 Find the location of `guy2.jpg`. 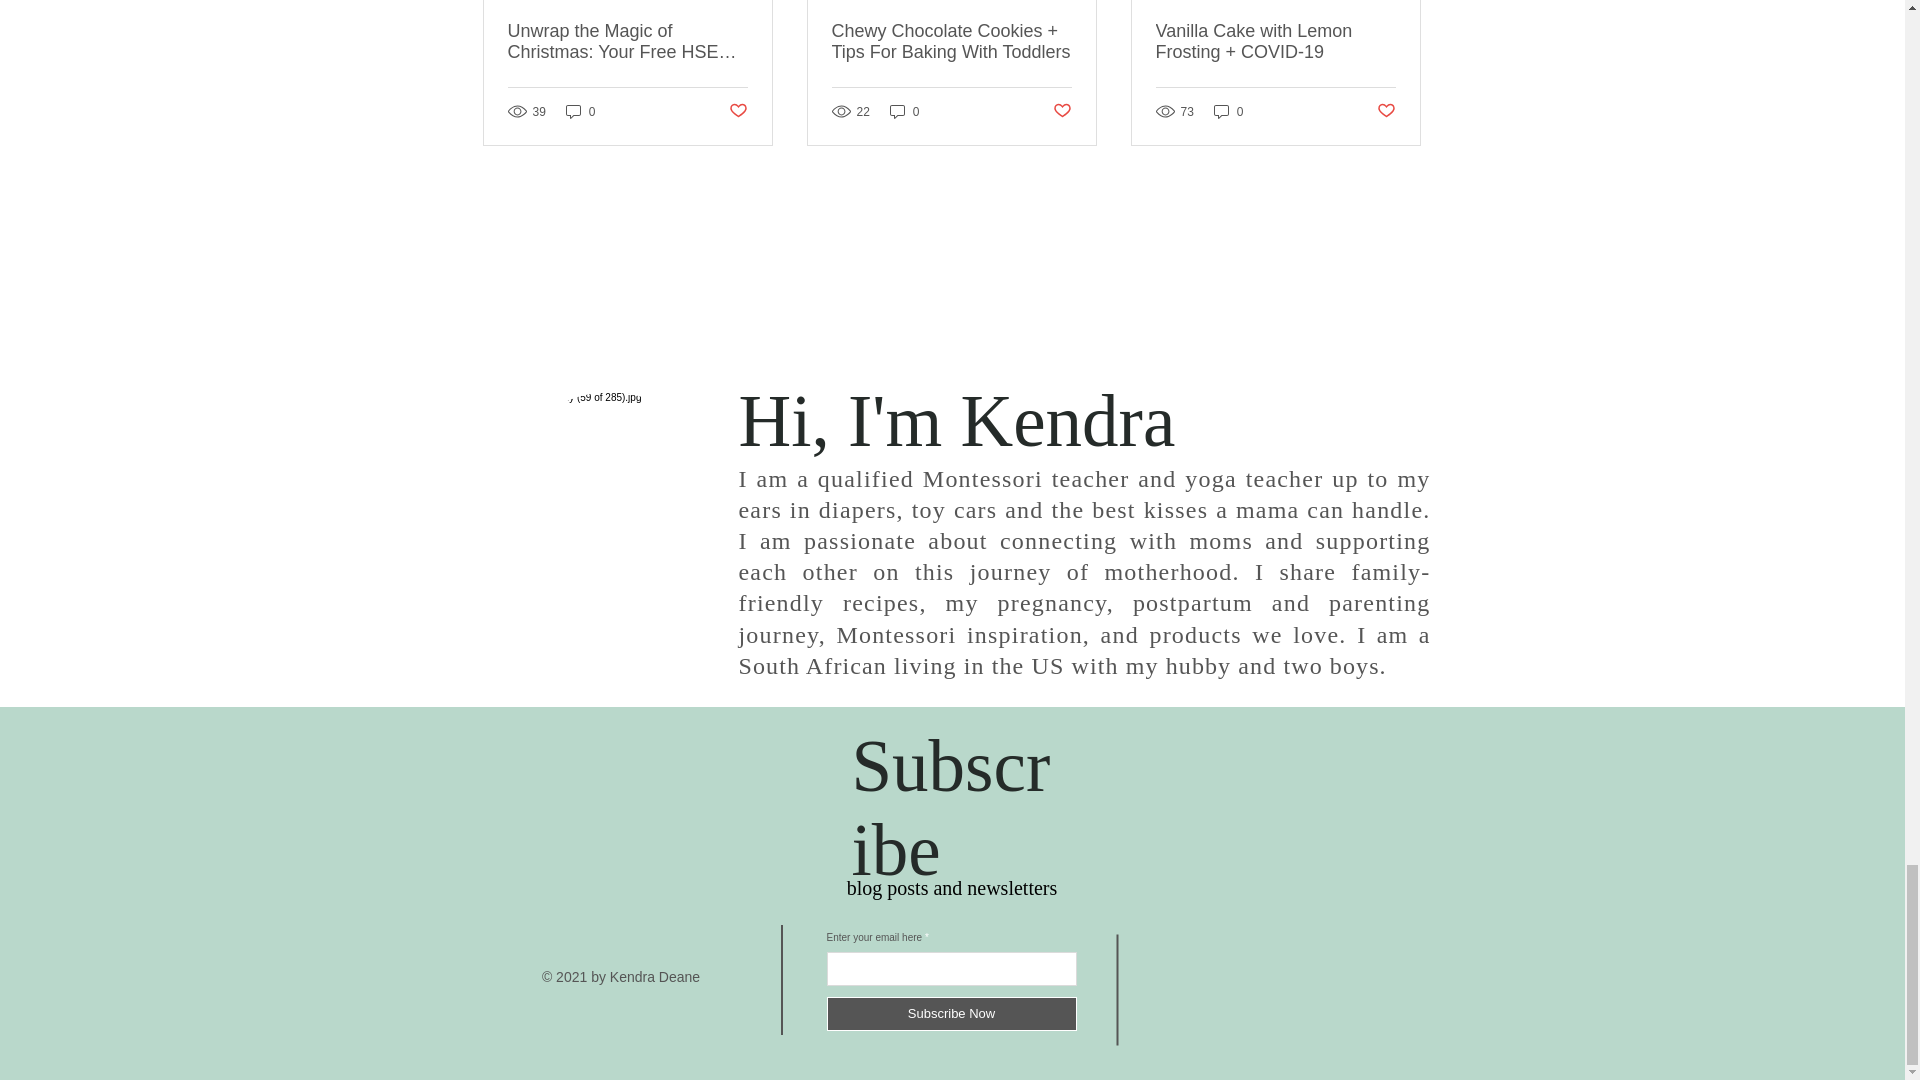

guy2.jpg is located at coordinates (610, 500).